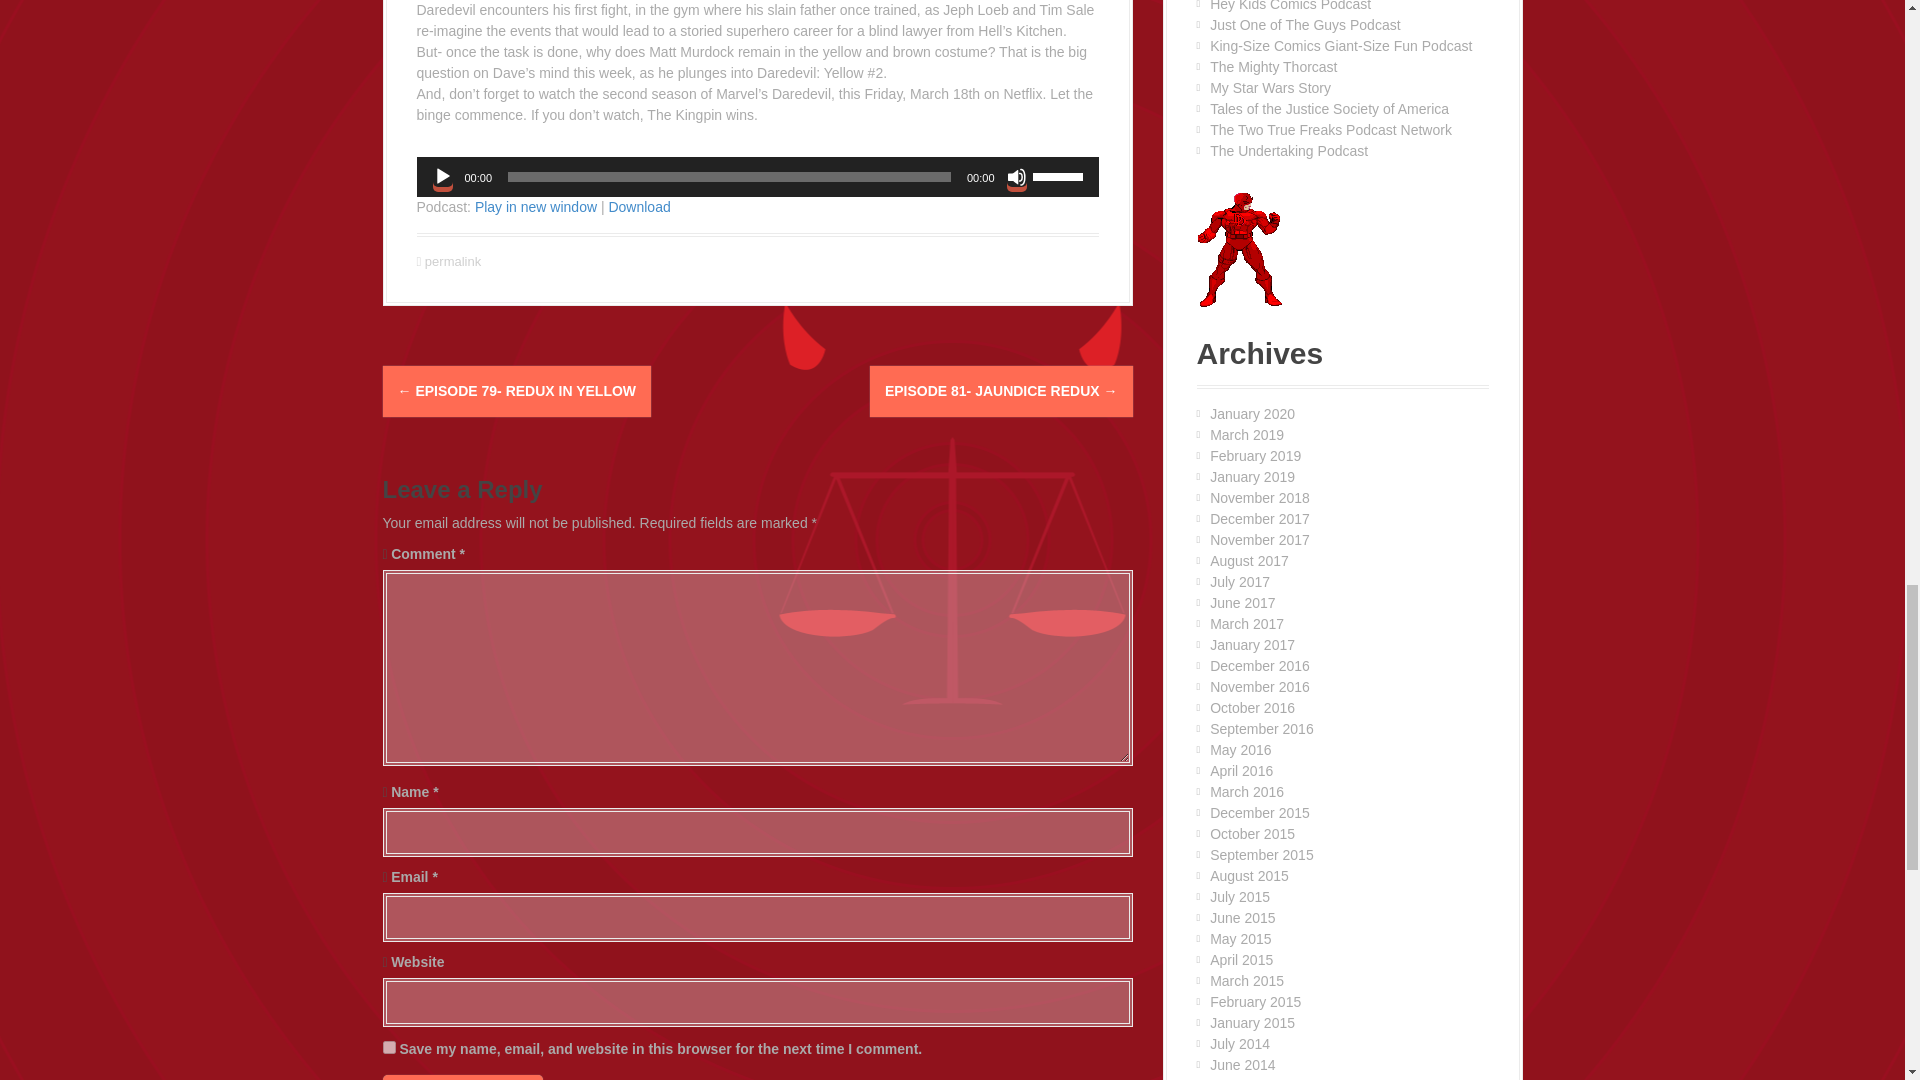 Image resolution: width=1920 pixels, height=1080 pixels. Describe the element at coordinates (1016, 176) in the screenshot. I see `Mute` at that location.